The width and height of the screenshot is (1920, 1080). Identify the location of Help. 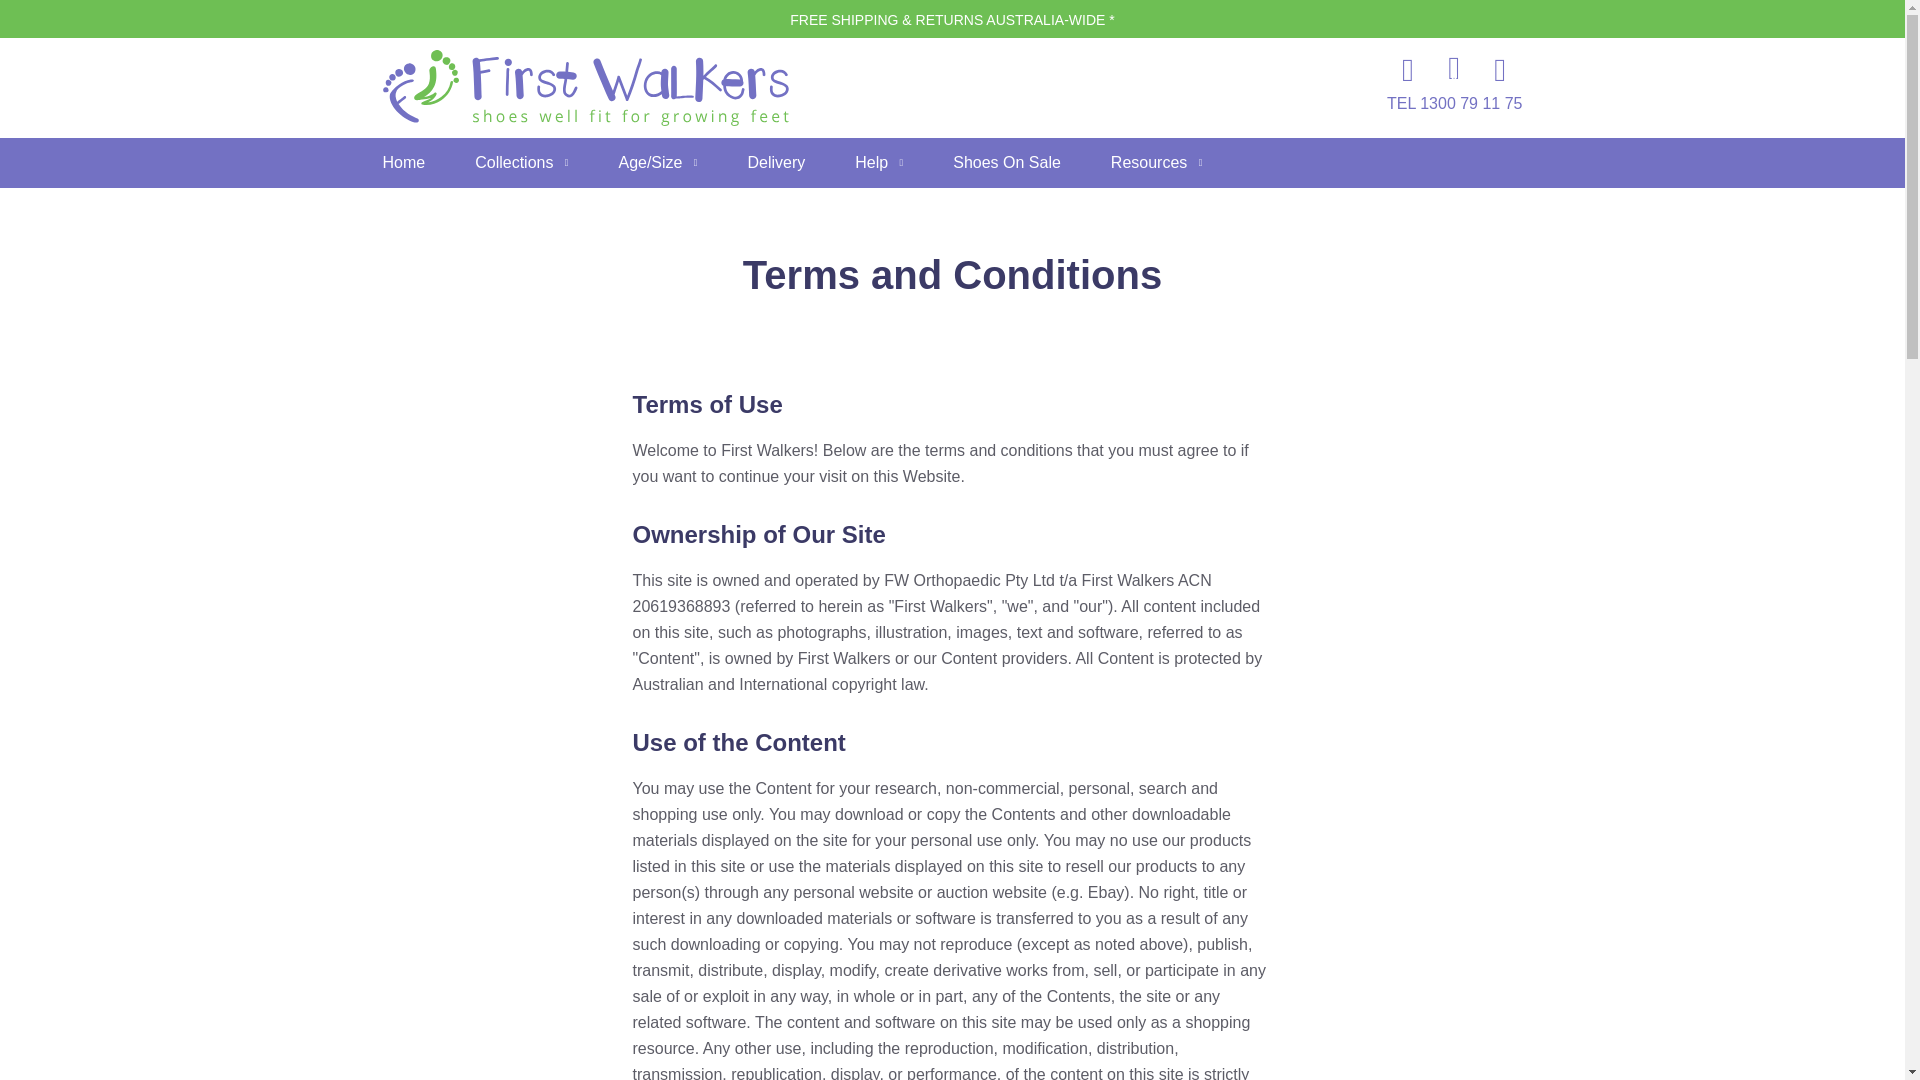
(878, 162).